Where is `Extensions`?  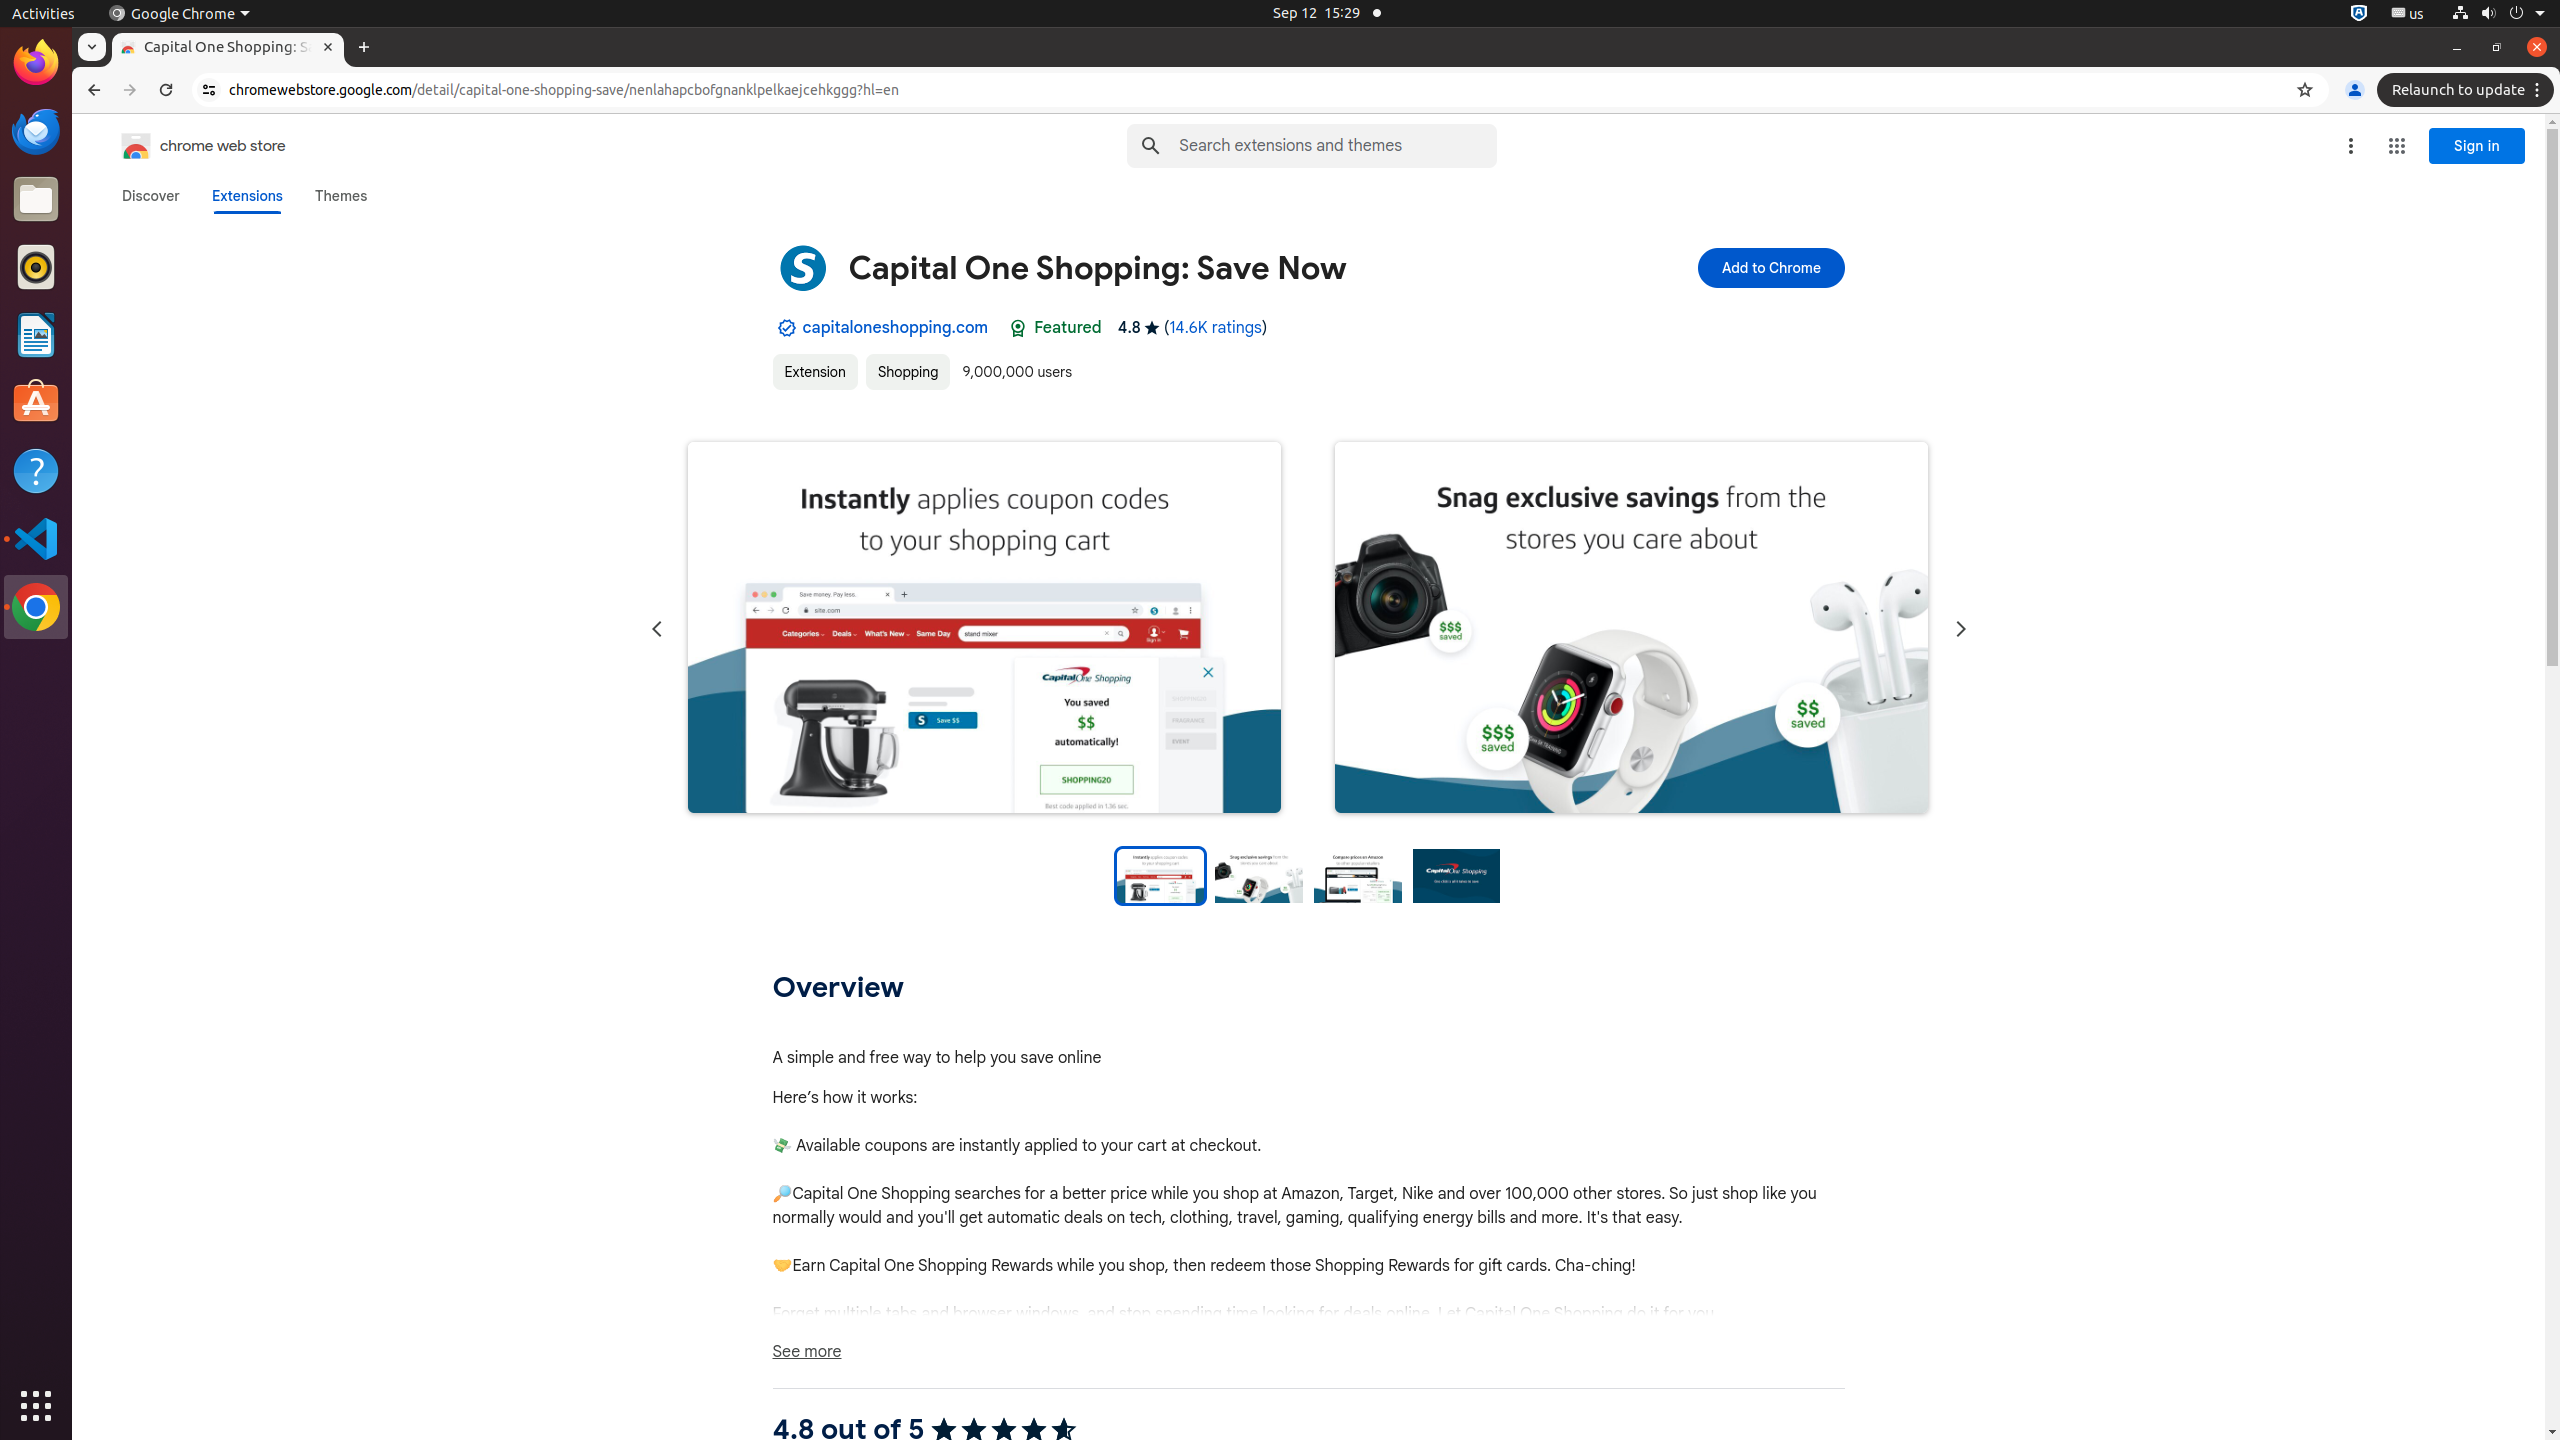
Extensions is located at coordinates (247, 196).